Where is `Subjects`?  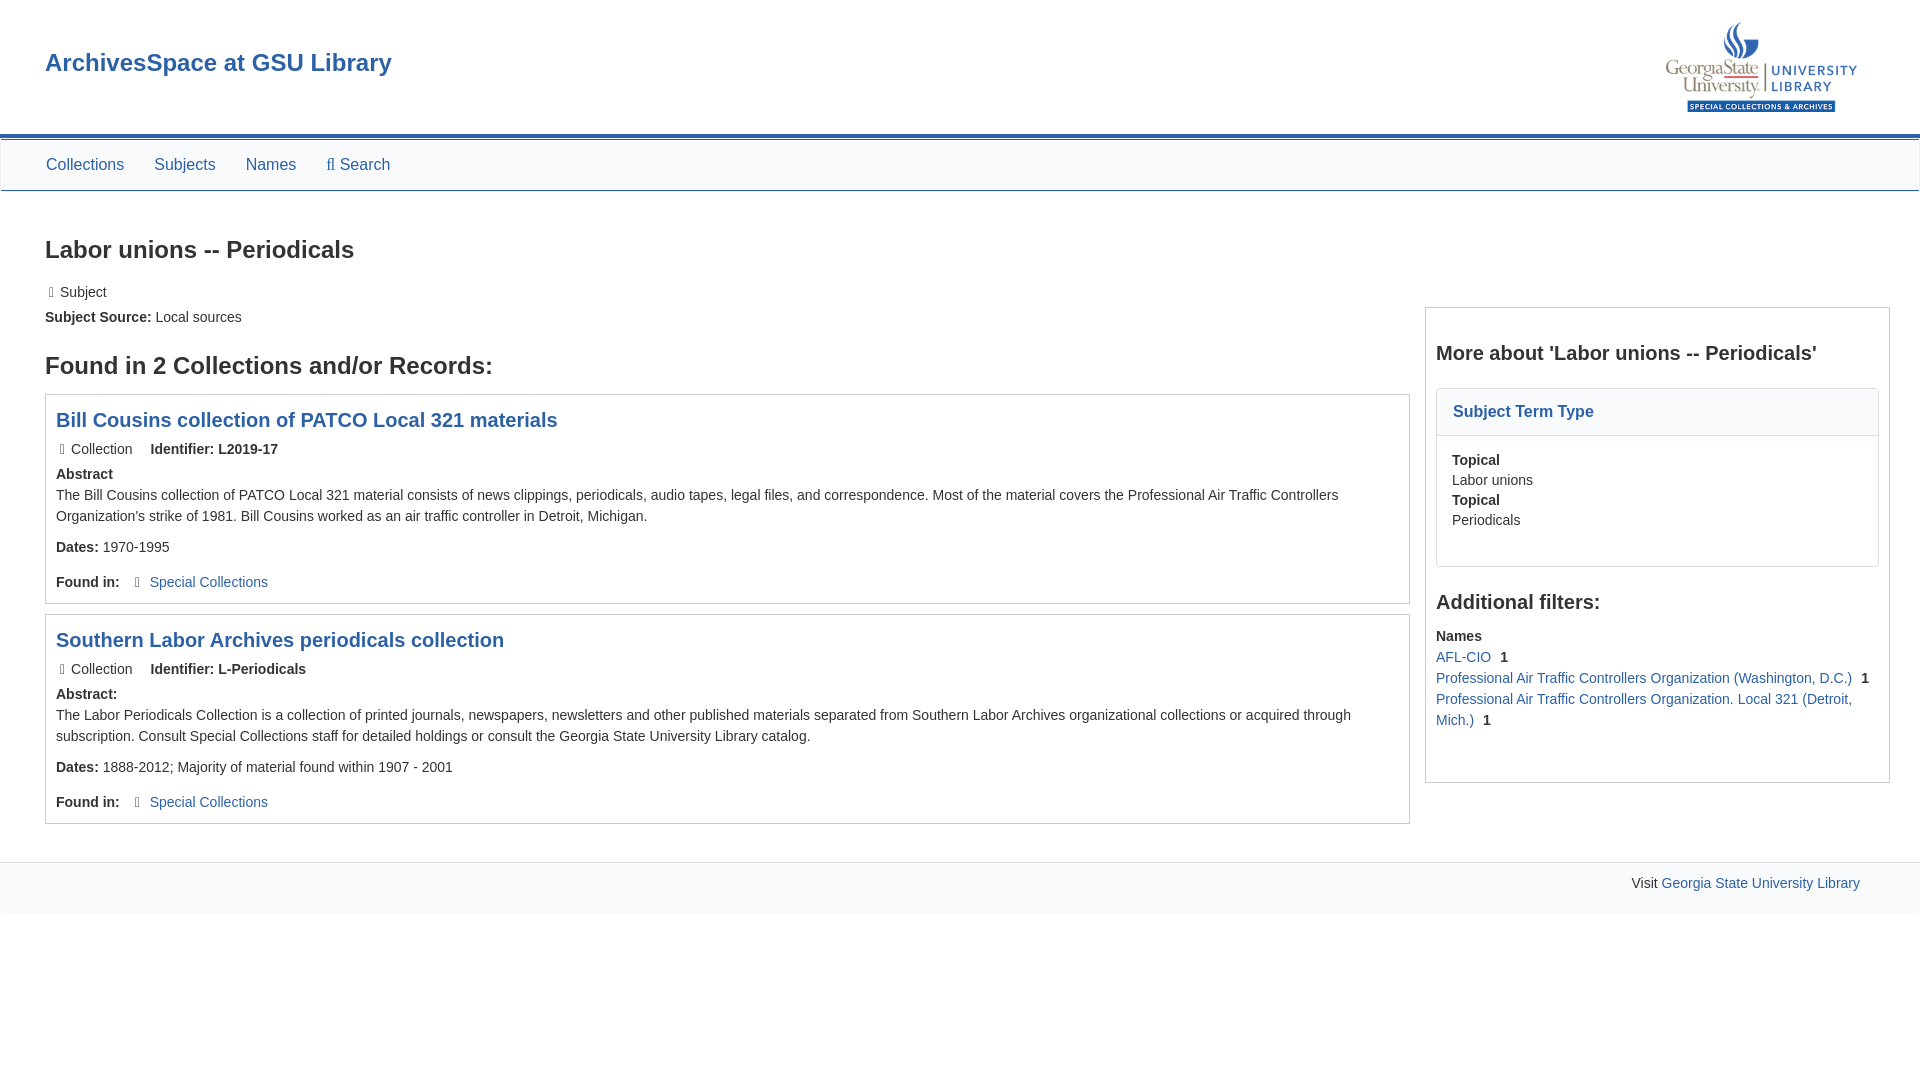
Subjects is located at coordinates (184, 165).